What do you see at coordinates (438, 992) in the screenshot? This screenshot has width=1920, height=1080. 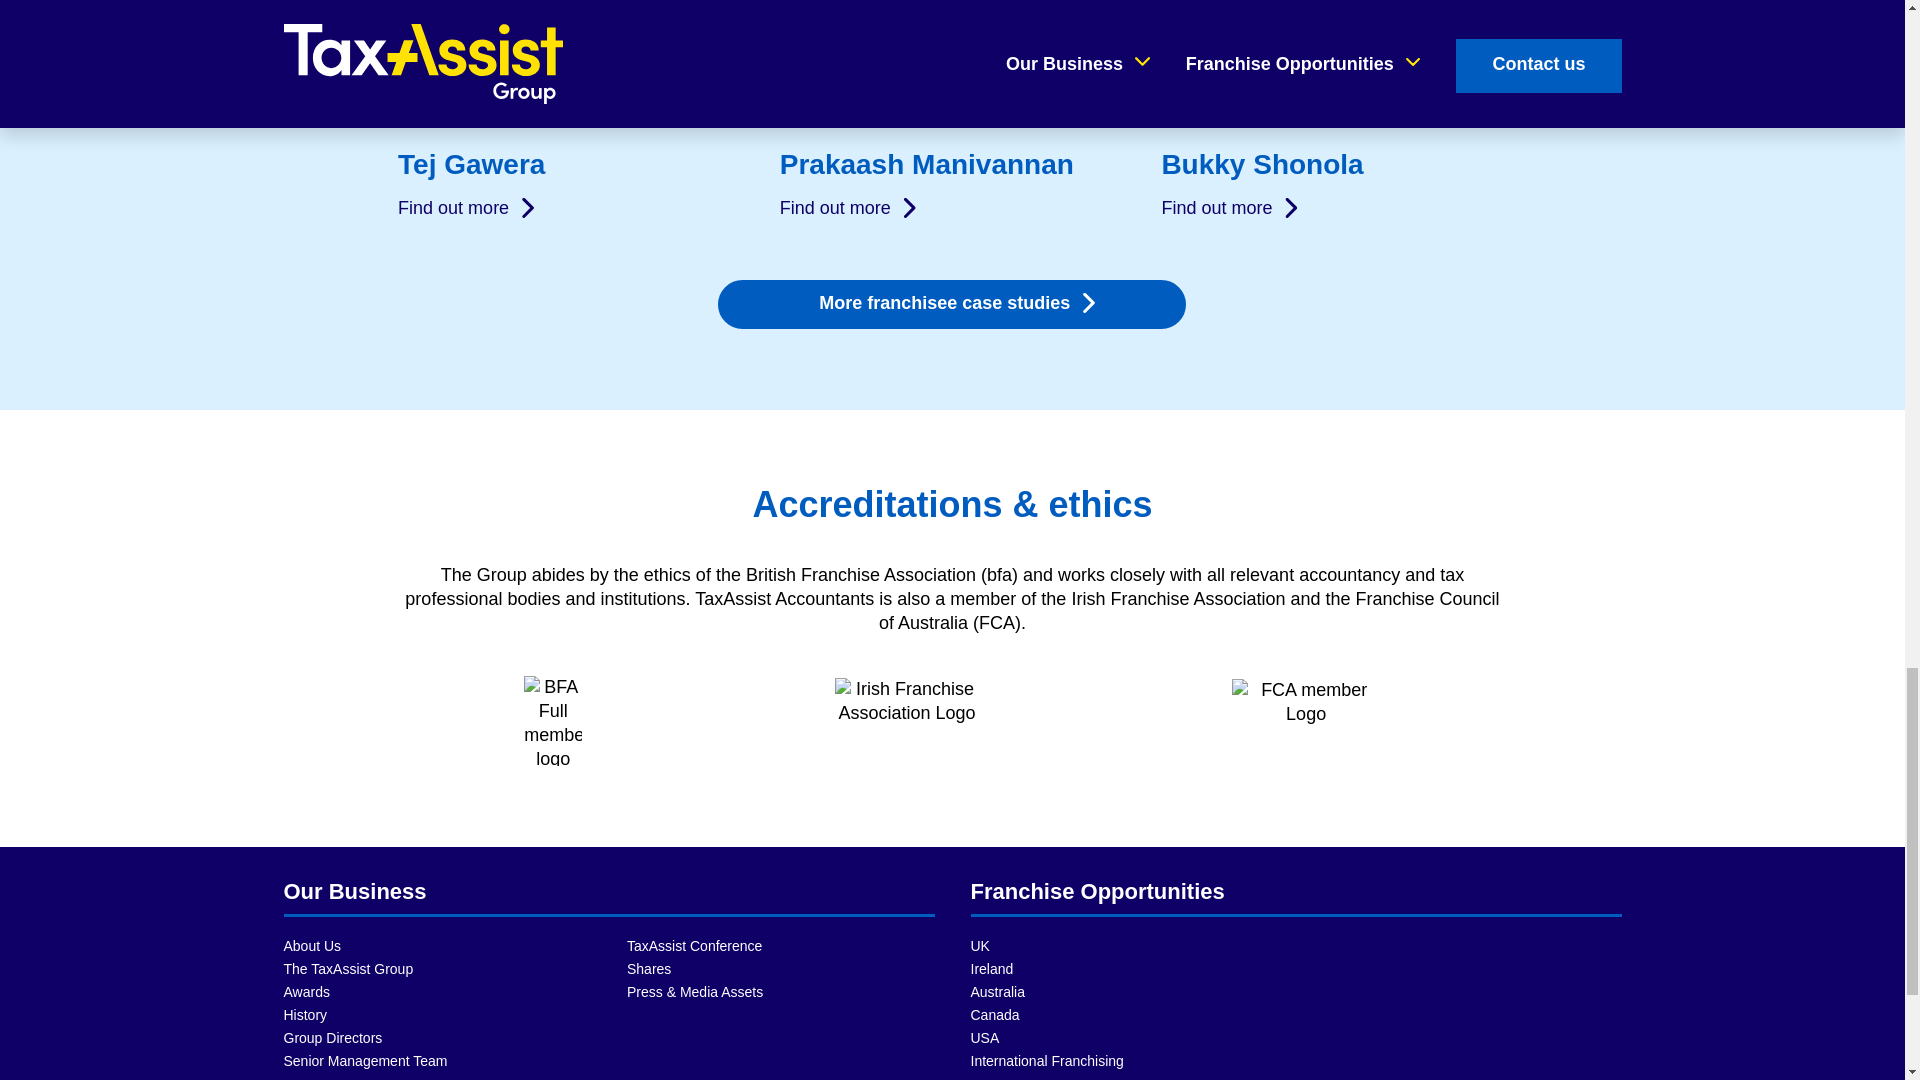 I see `Awards` at bounding box center [438, 992].